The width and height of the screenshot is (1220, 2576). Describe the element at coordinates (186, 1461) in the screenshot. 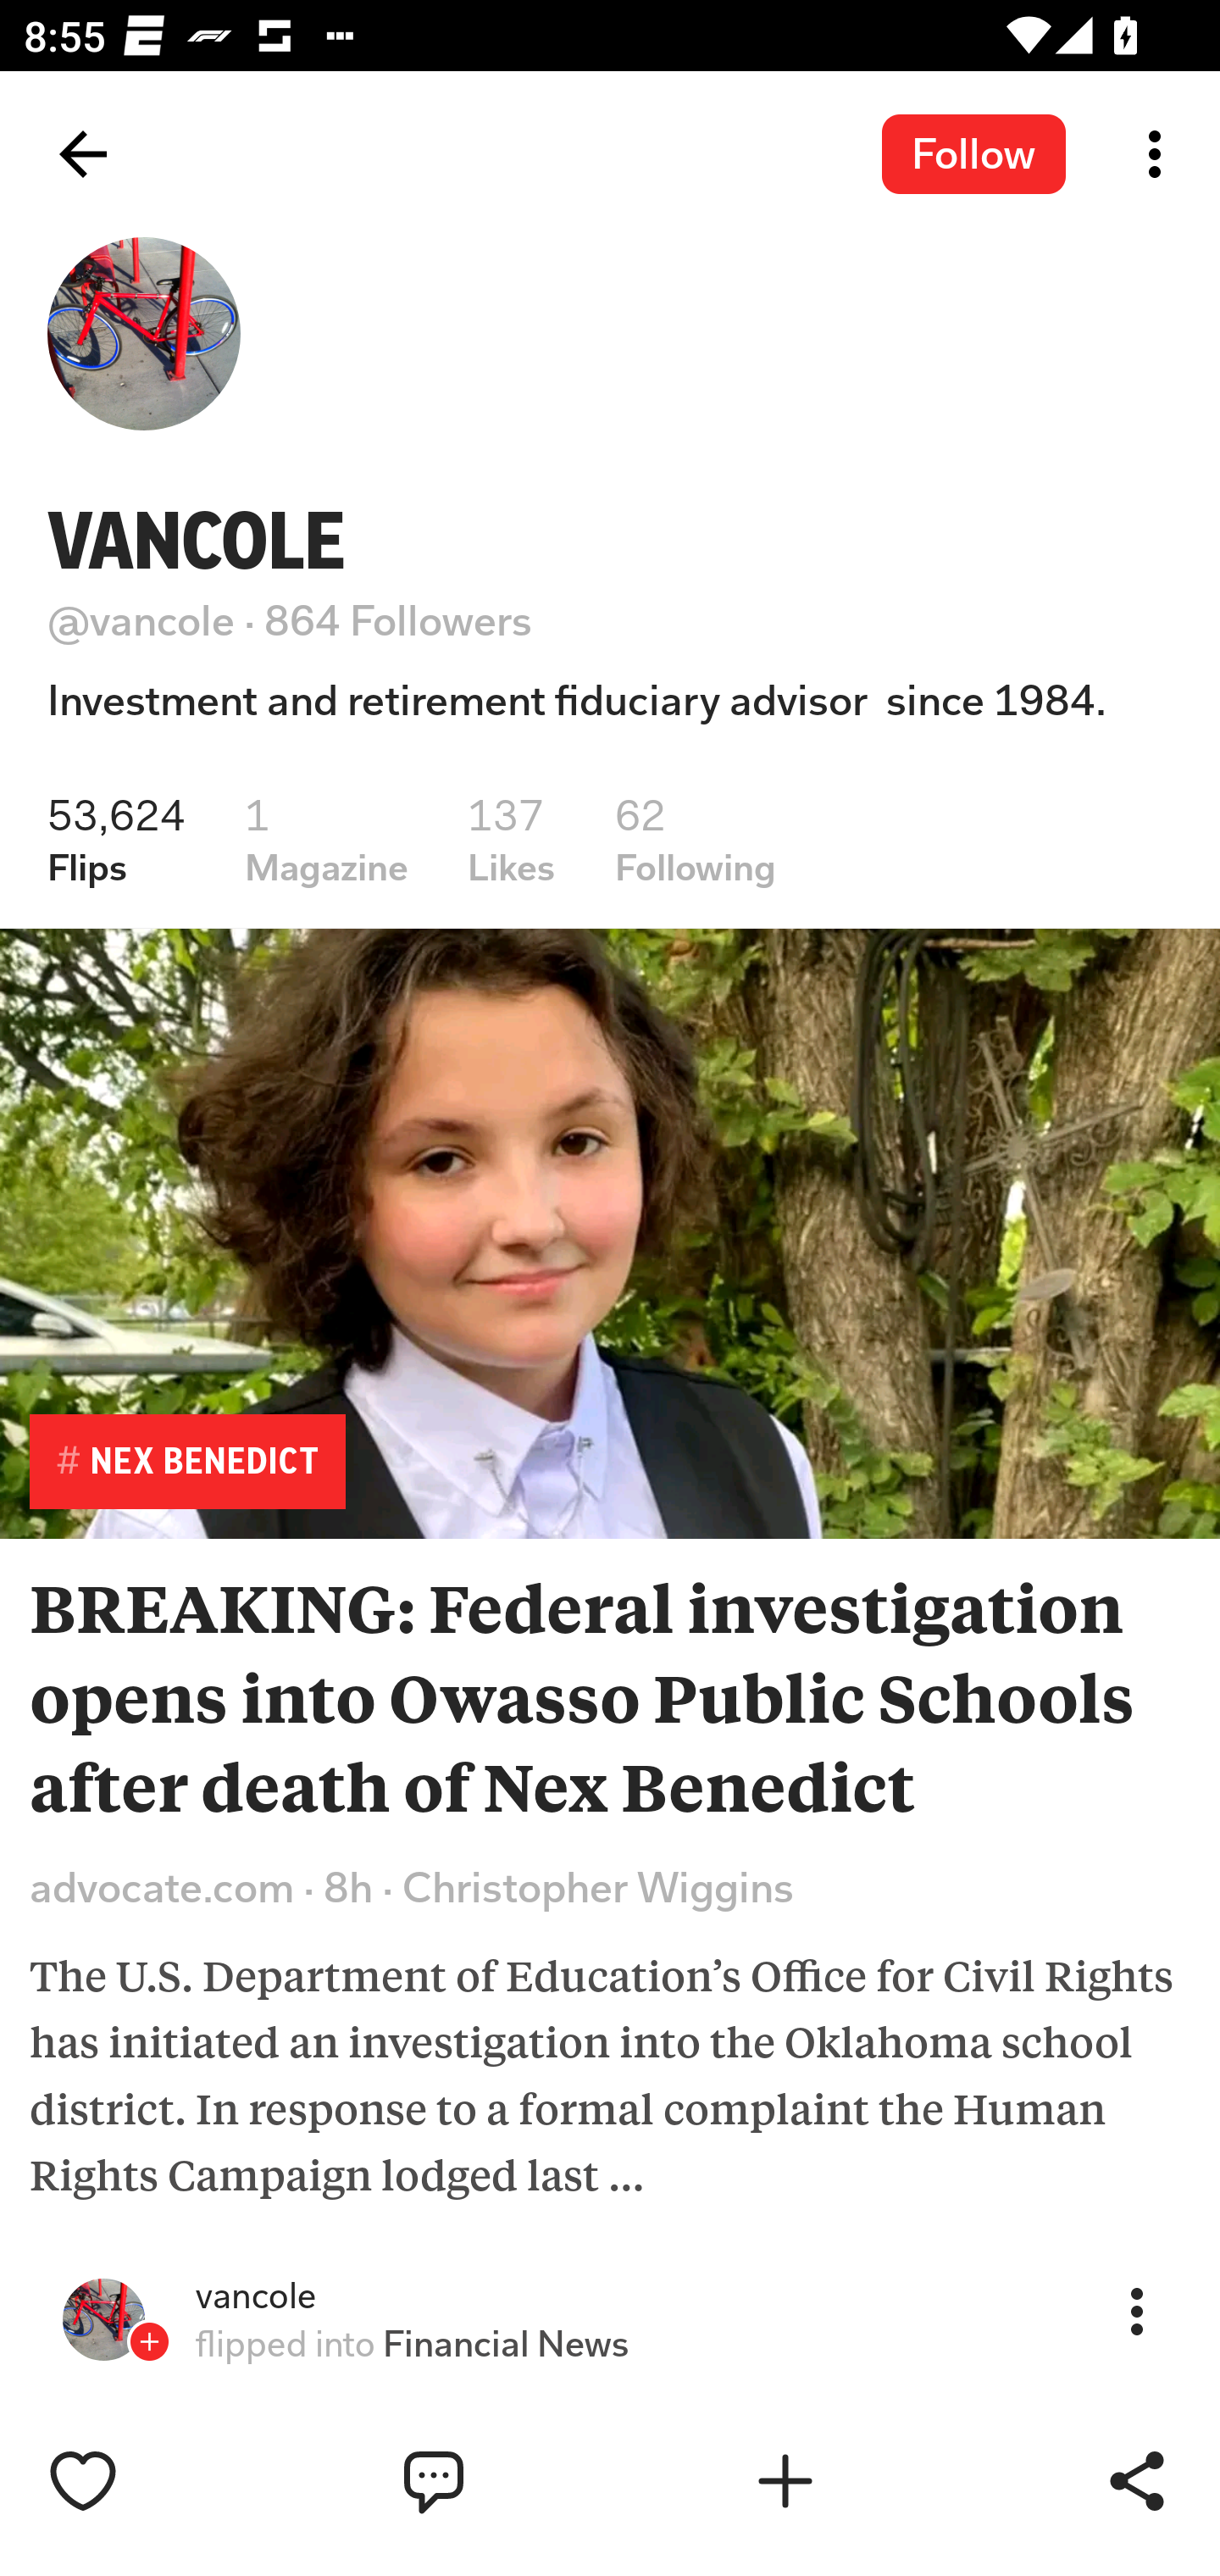

I see `# NEX BENEDICT` at that location.